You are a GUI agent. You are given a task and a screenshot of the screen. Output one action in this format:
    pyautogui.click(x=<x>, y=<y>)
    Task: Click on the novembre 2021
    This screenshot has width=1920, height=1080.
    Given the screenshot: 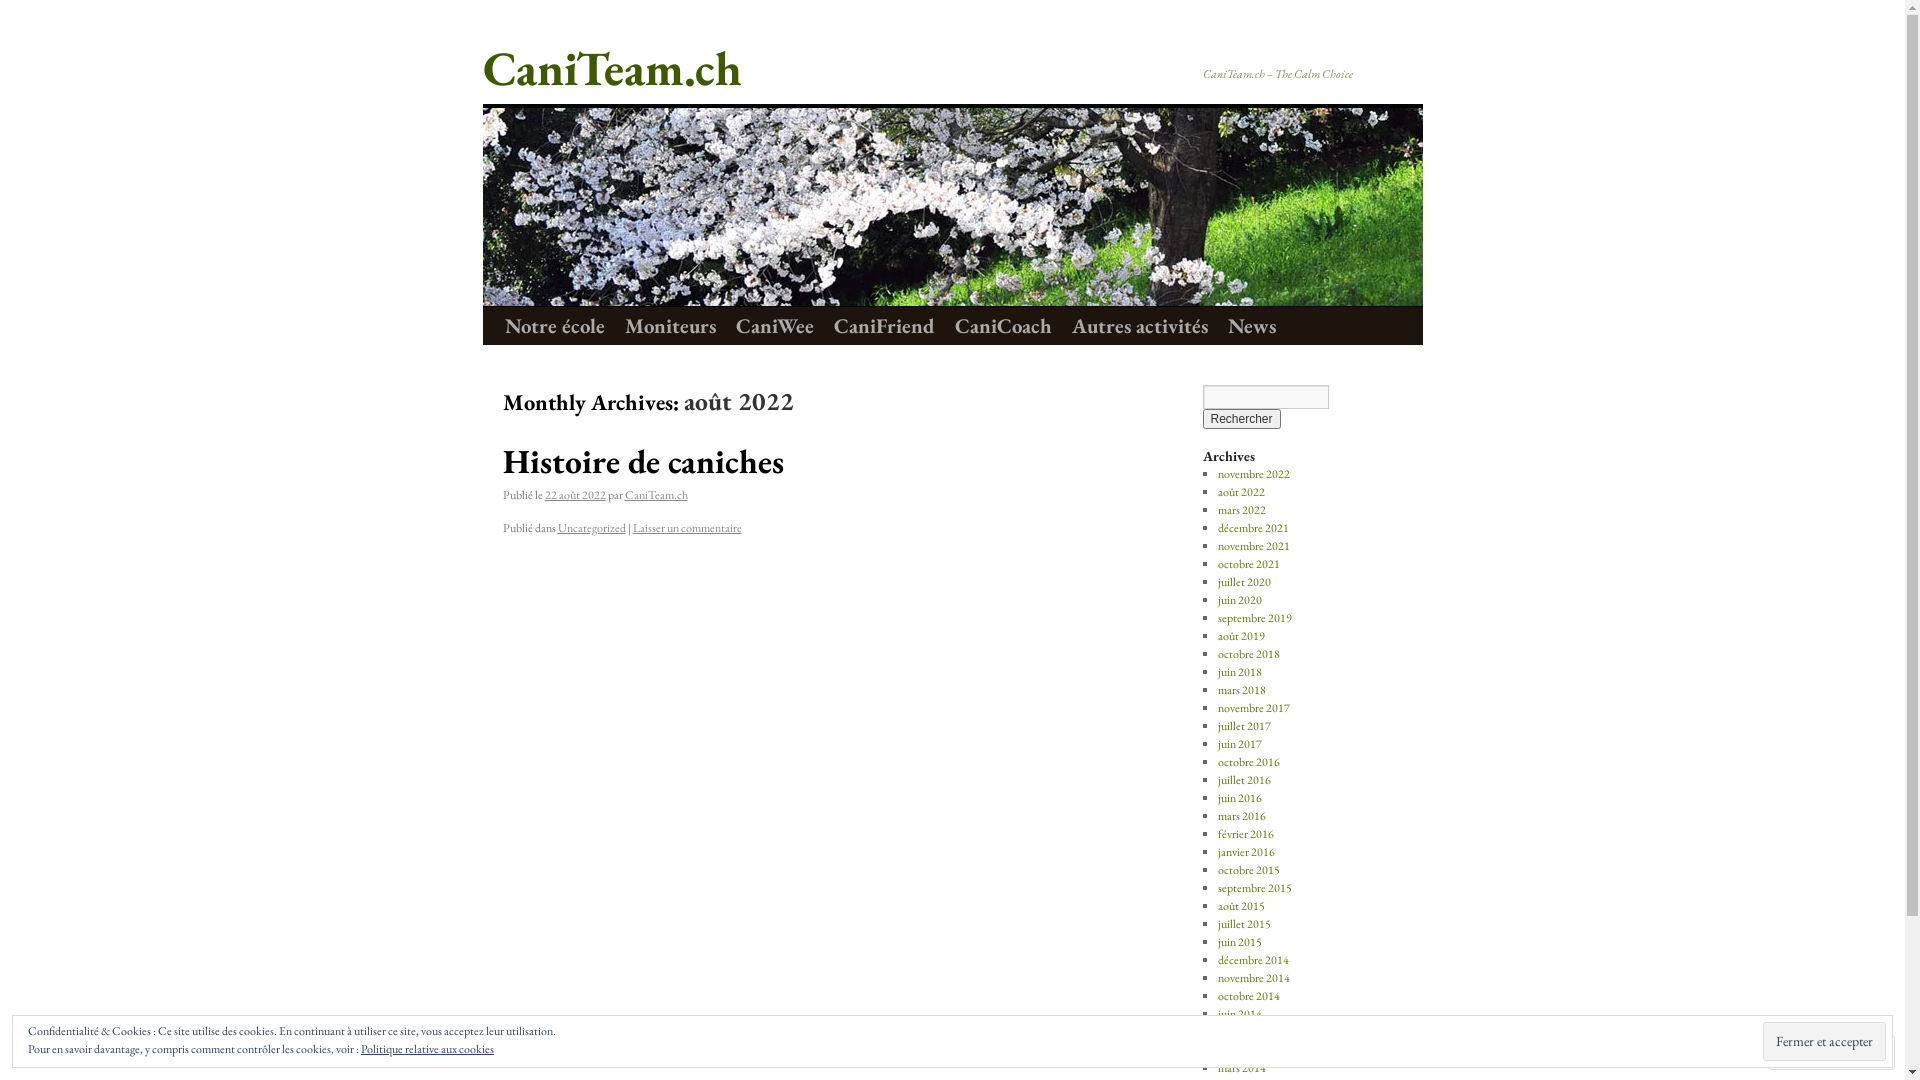 What is the action you would take?
    pyautogui.click(x=1254, y=546)
    